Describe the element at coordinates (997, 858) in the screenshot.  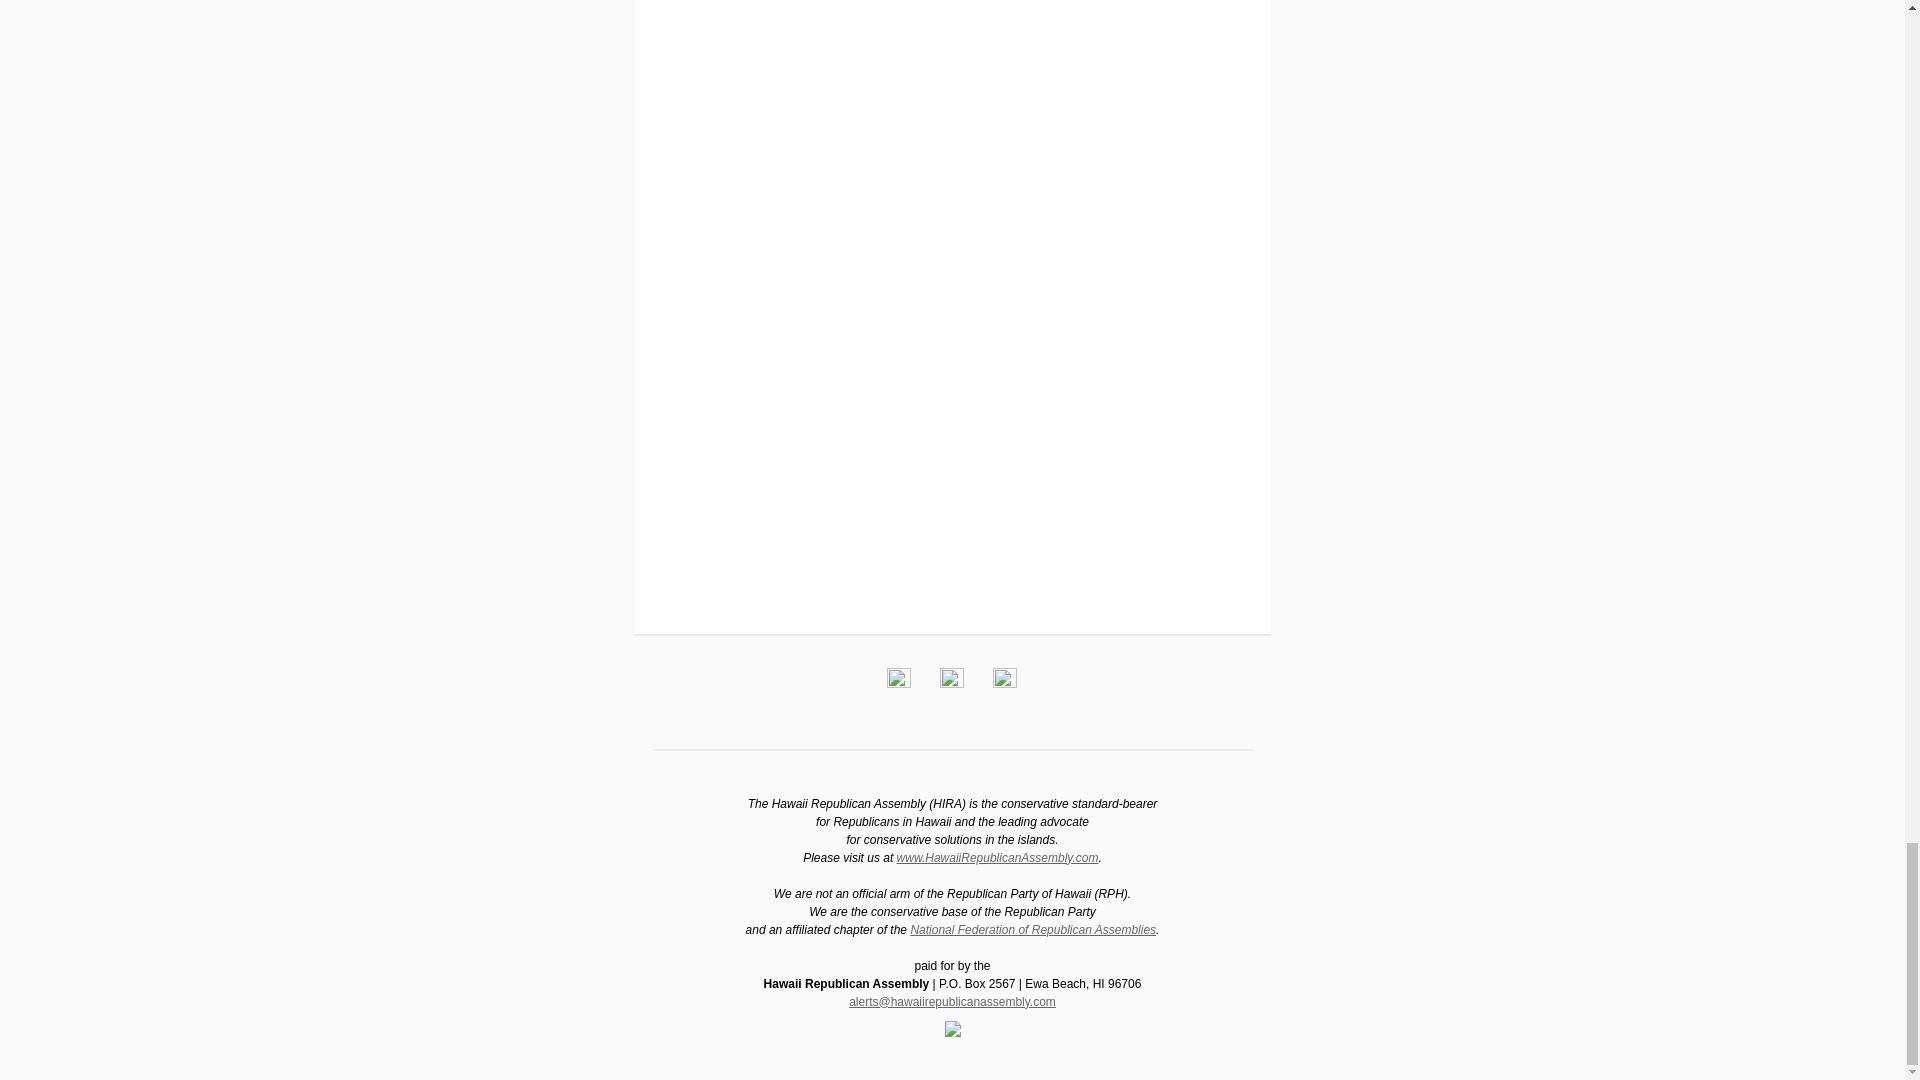
I see `HIRA` at that location.